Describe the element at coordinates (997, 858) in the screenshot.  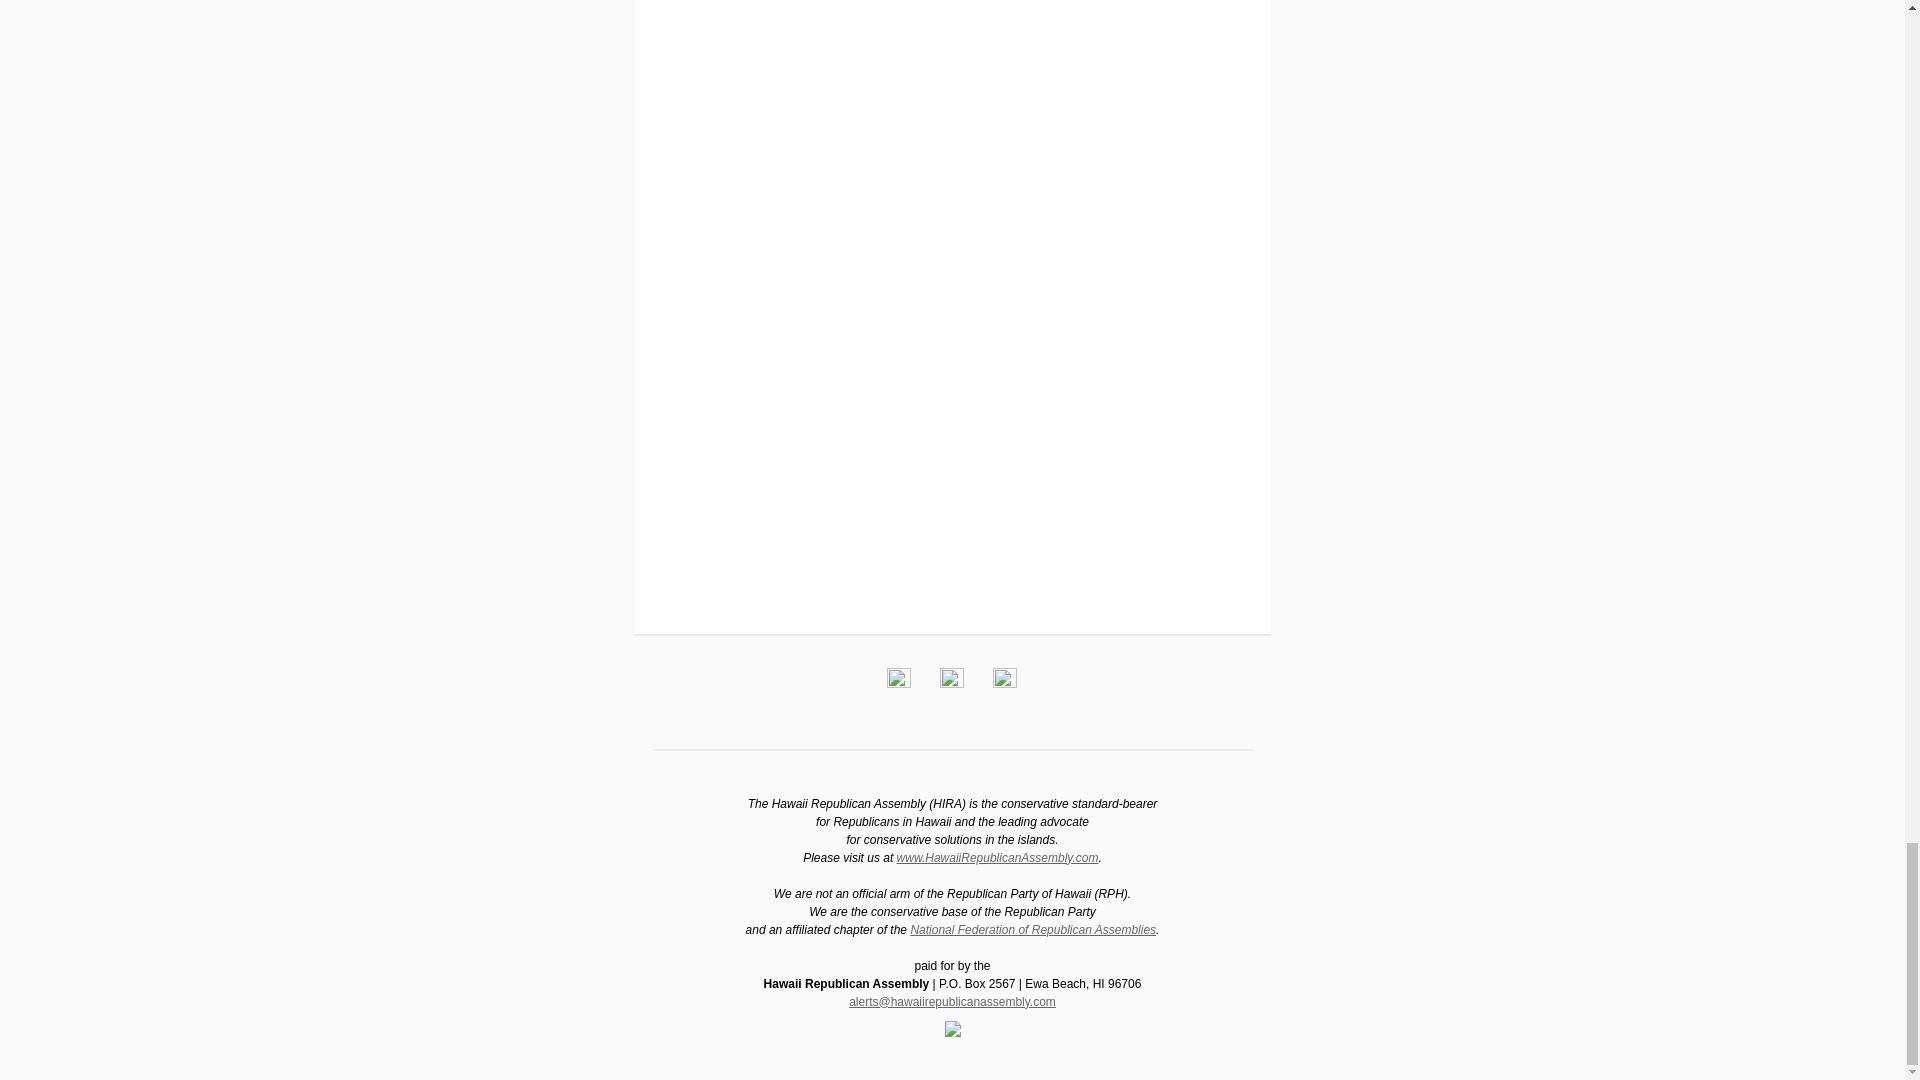
I see `HIRA` at that location.